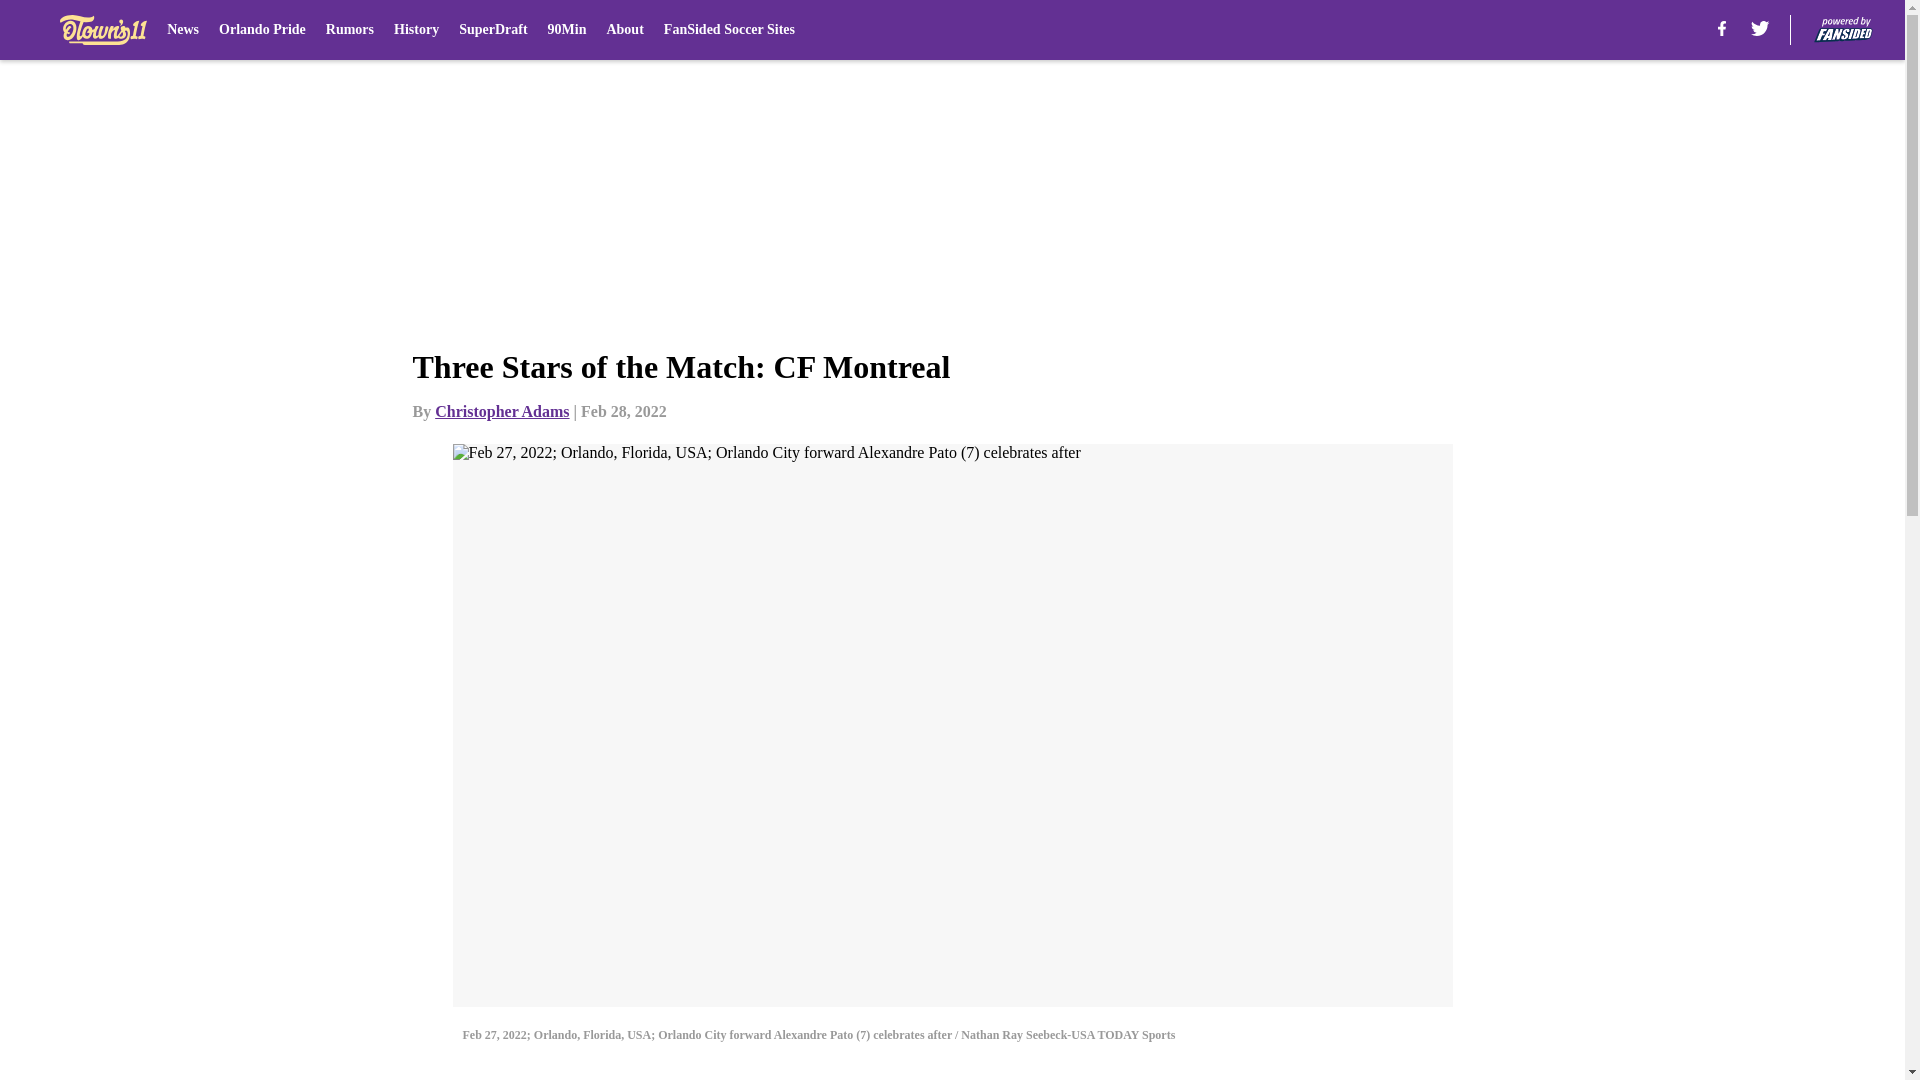 This screenshot has height=1080, width=1920. I want to click on Rumors, so click(350, 30).